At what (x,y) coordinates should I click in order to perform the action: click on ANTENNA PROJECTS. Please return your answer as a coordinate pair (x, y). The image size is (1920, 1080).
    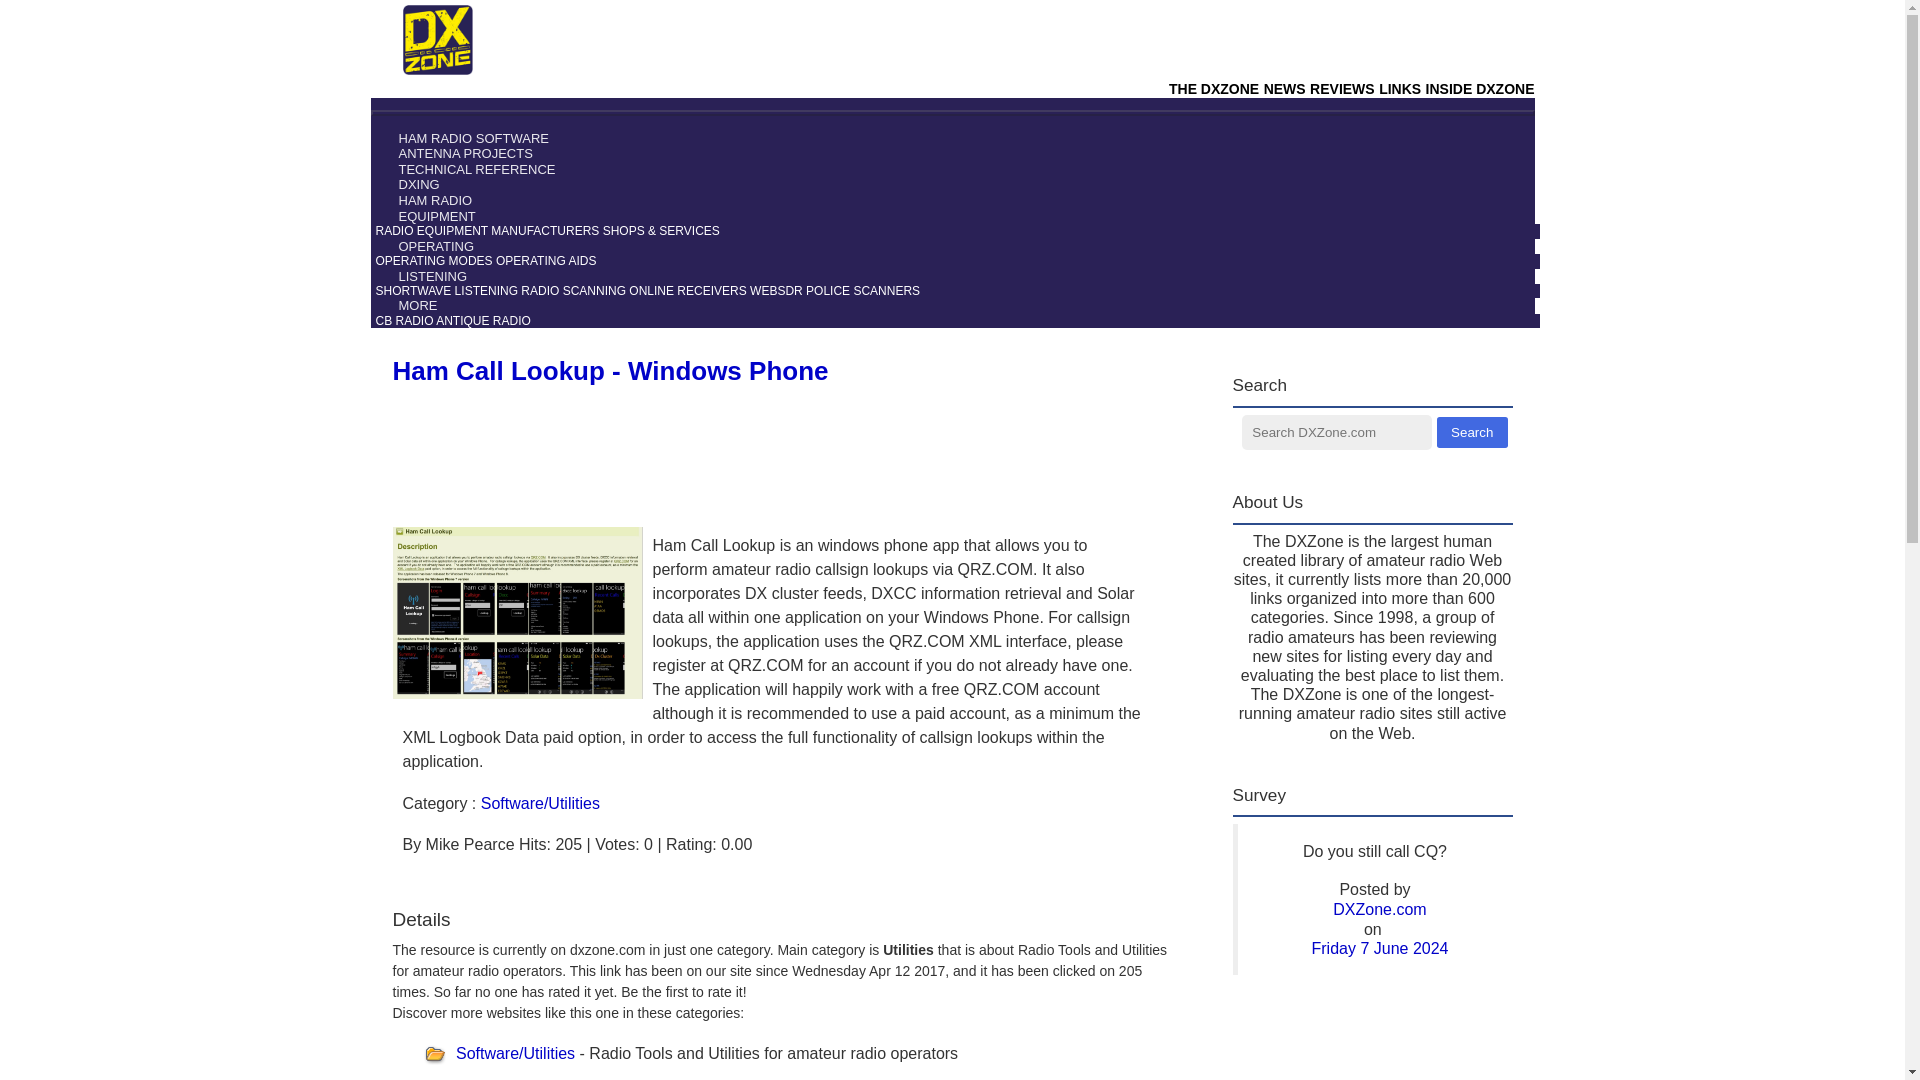
    Looking at the image, I should click on (454, 152).